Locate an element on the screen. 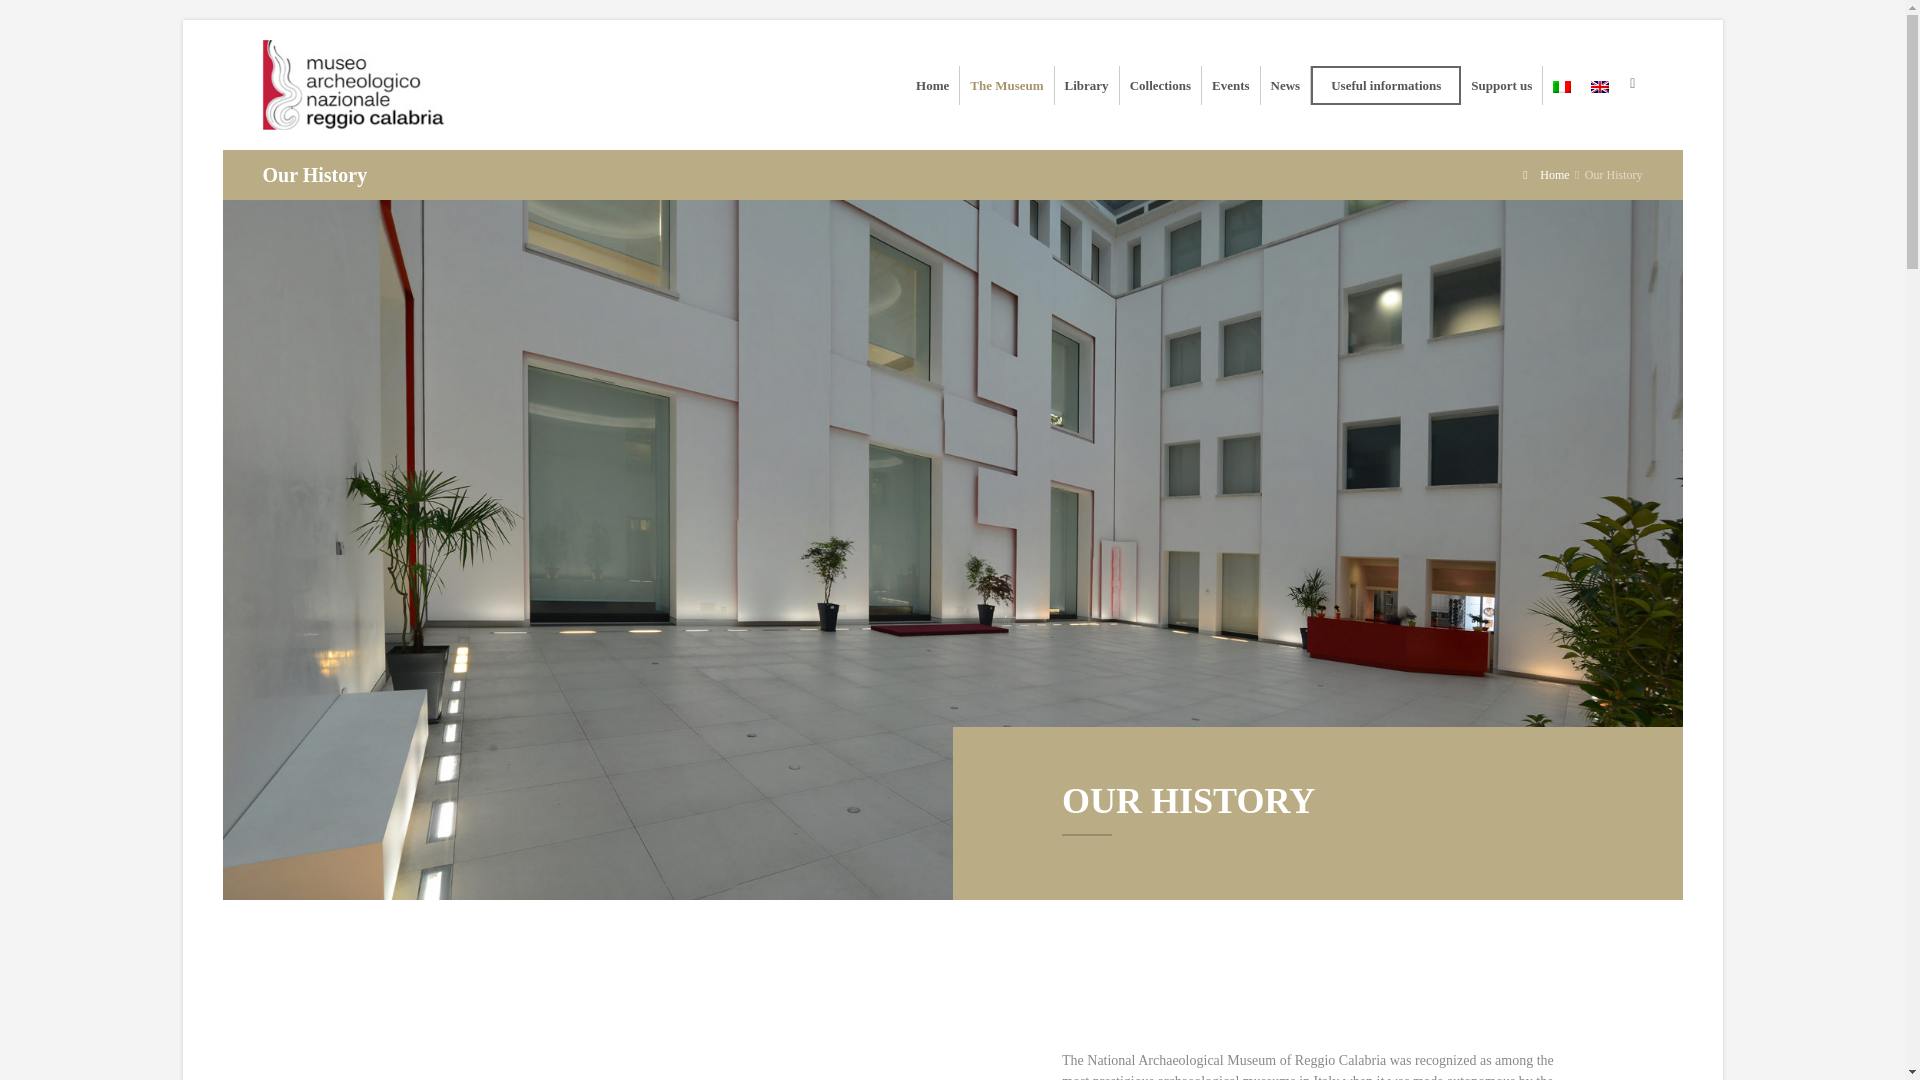 This screenshot has width=1920, height=1080. The Museum is located at coordinates (1006, 84).